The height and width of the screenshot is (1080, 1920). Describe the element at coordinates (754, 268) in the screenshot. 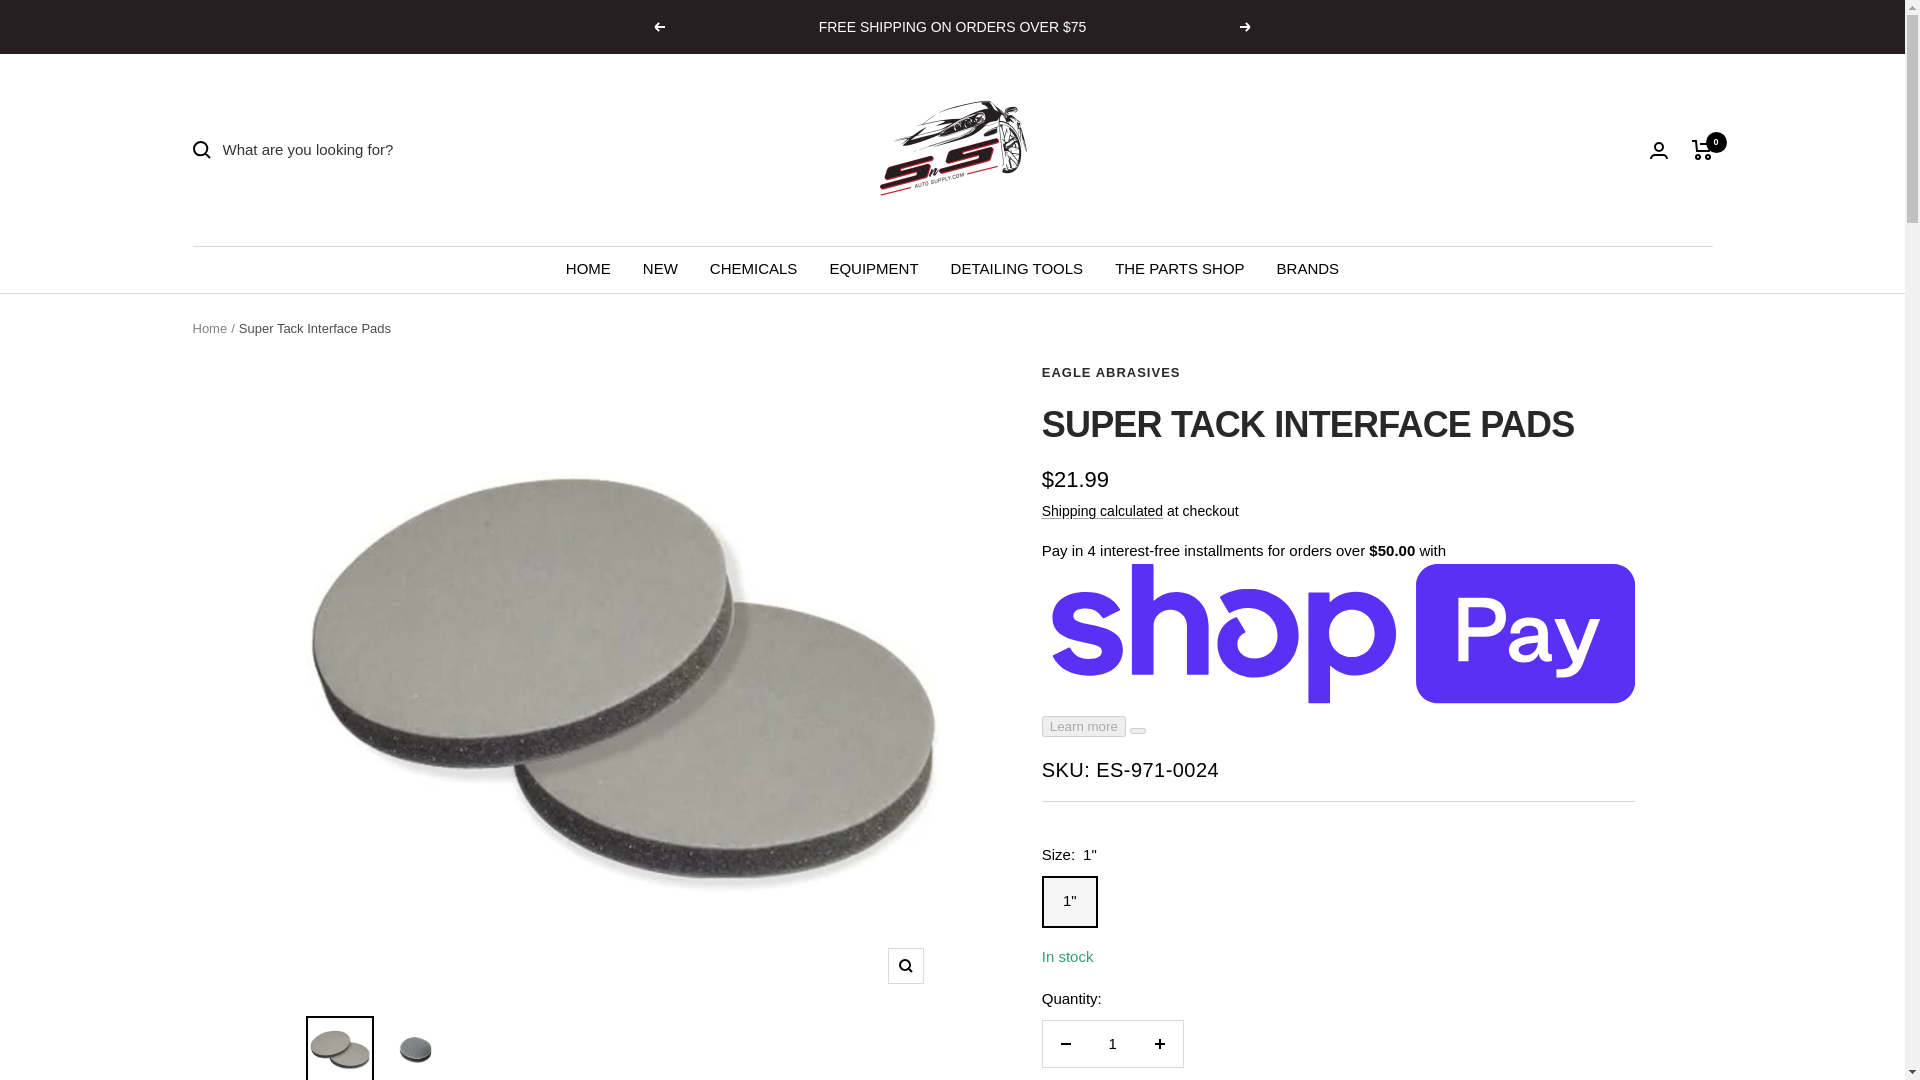

I see `CHEMICALS` at that location.